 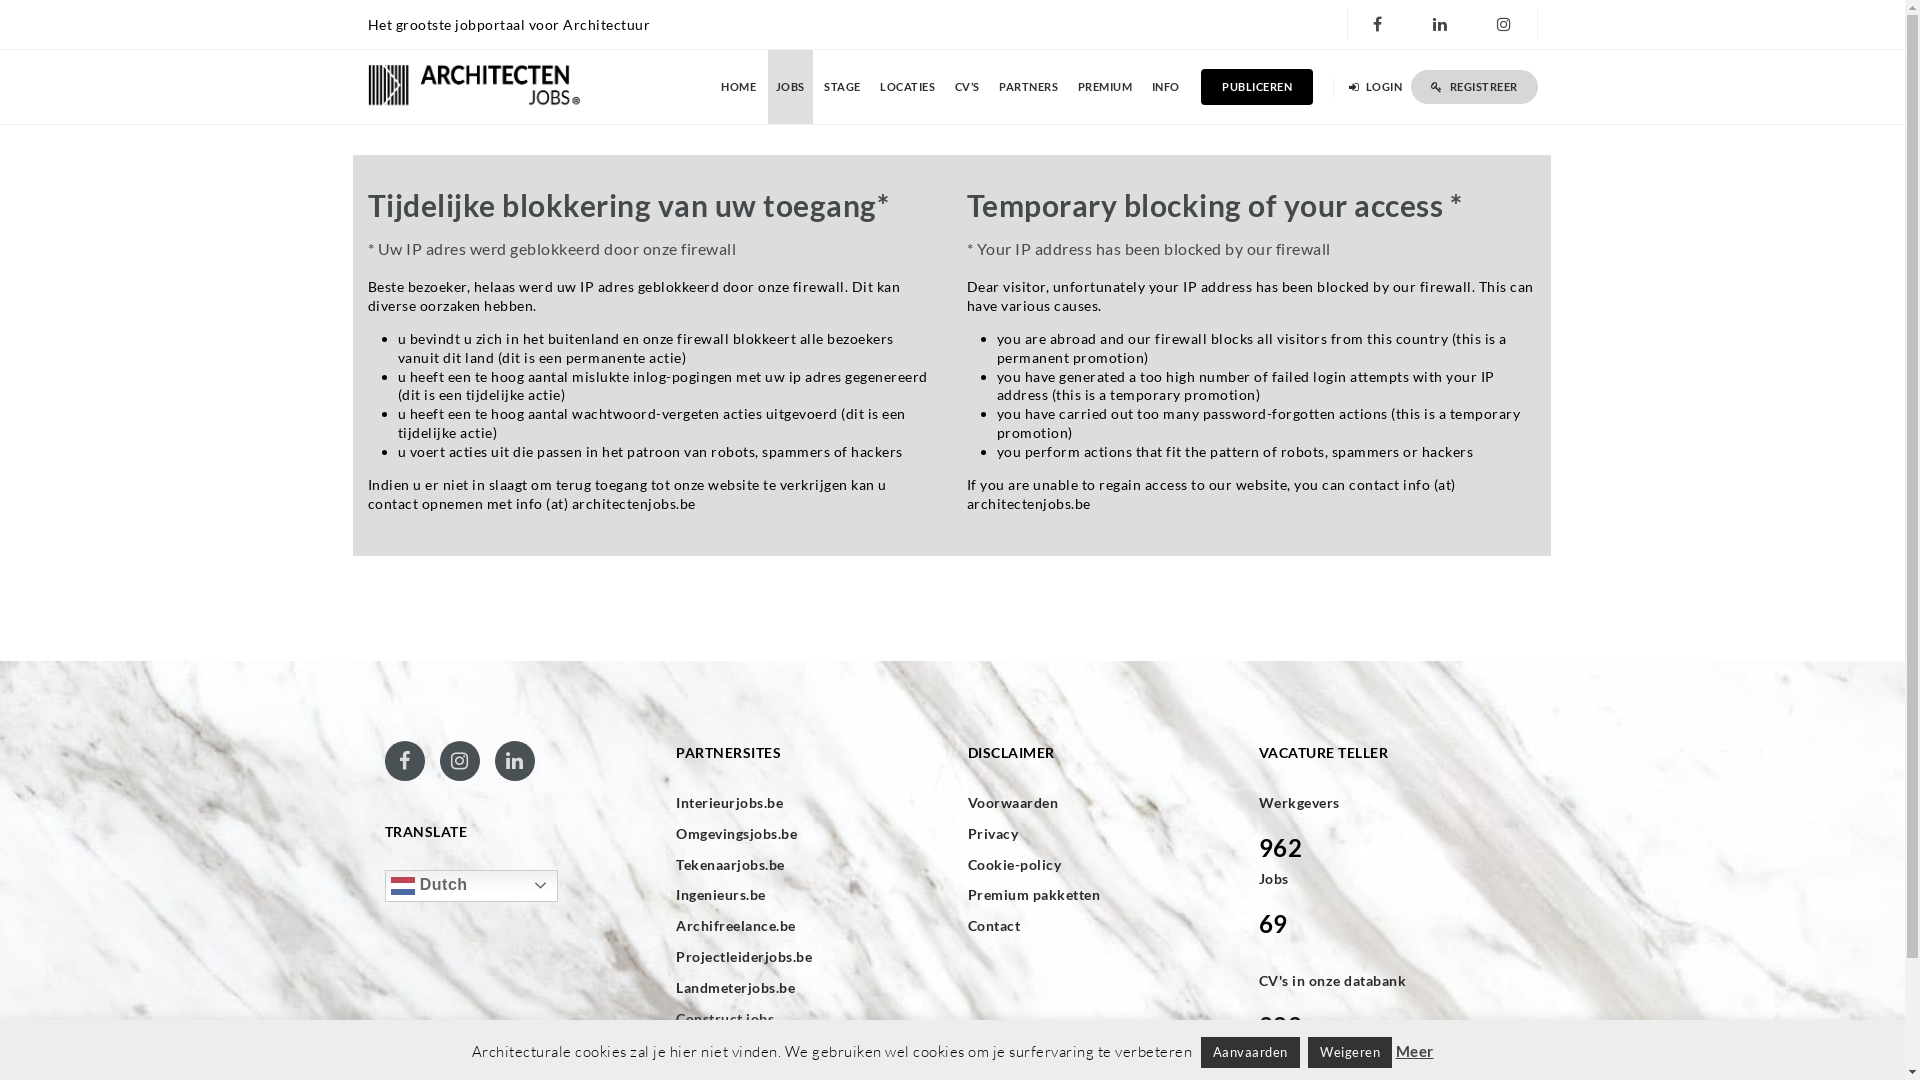 What do you see at coordinates (908, 87) in the screenshot?
I see `LOCATIES` at bounding box center [908, 87].